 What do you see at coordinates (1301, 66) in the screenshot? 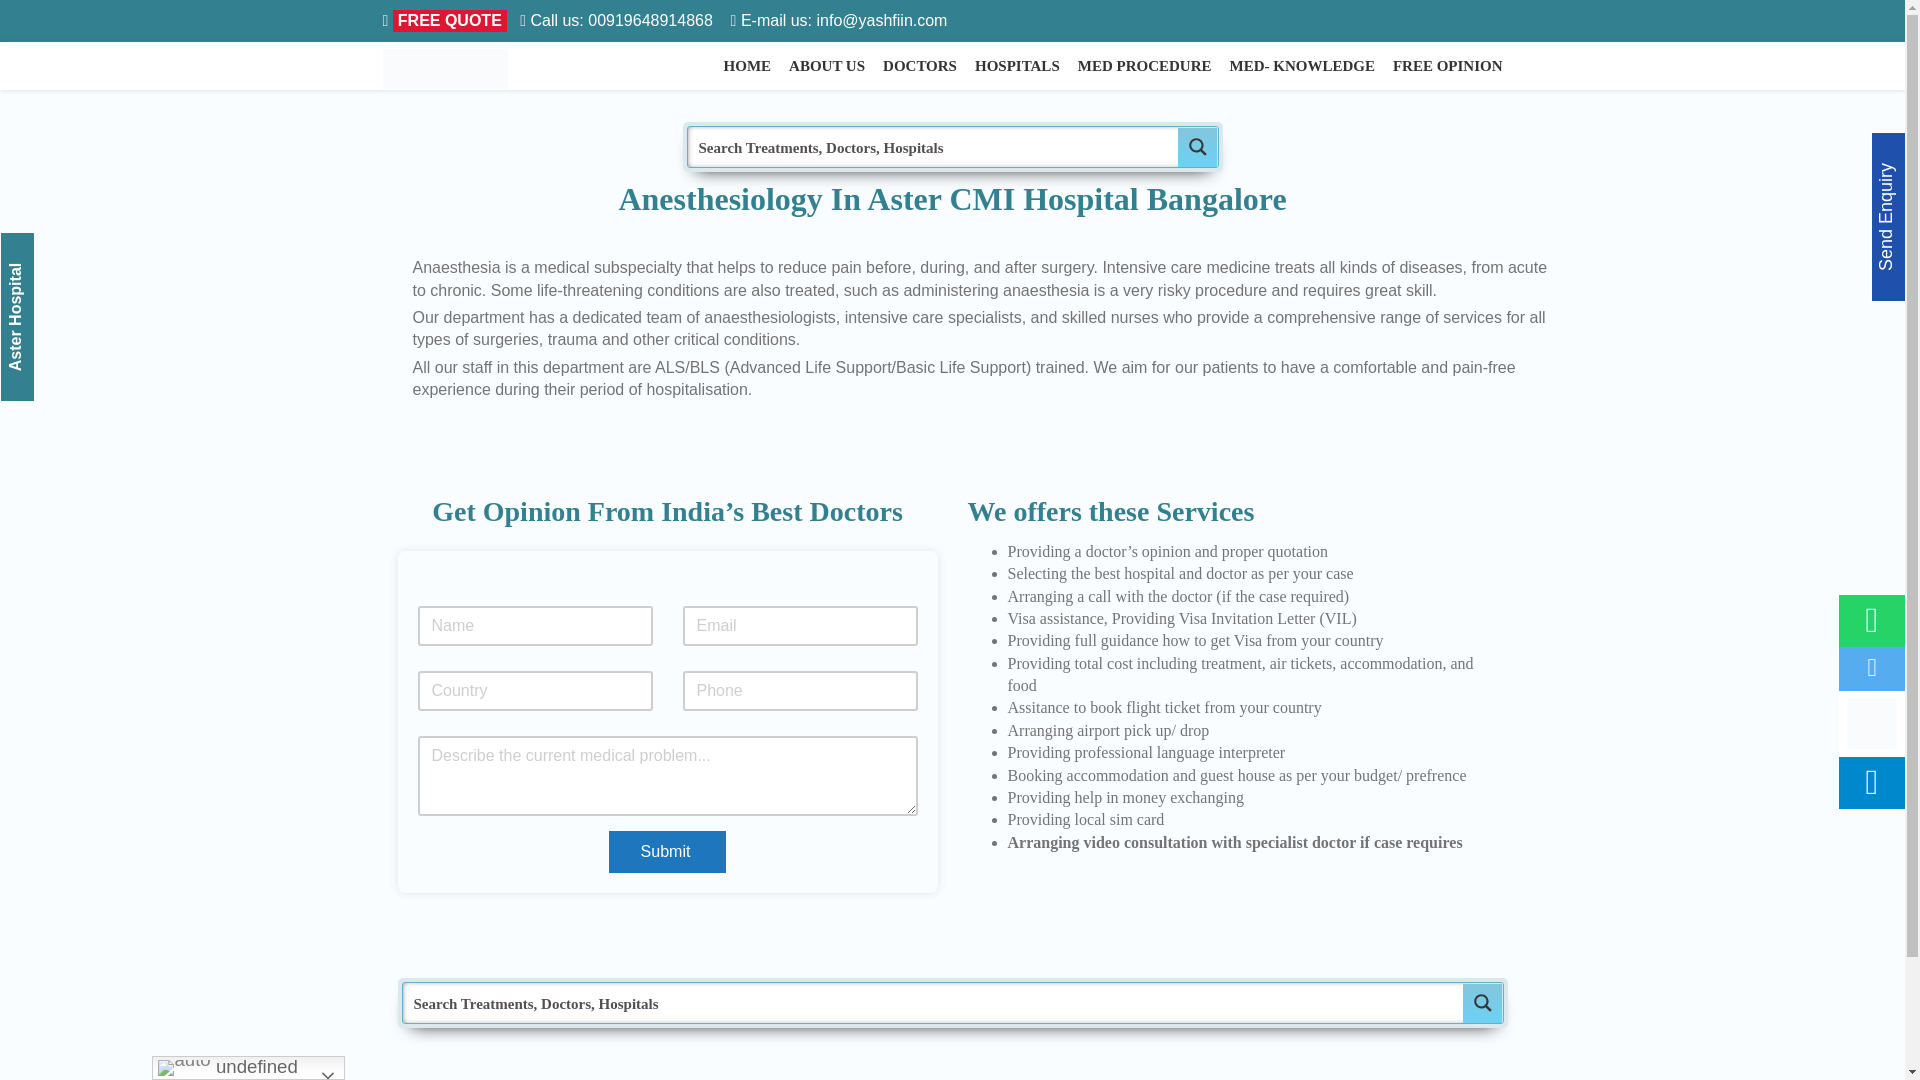
I see `MED- KNOWLEDGE` at bounding box center [1301, 66].